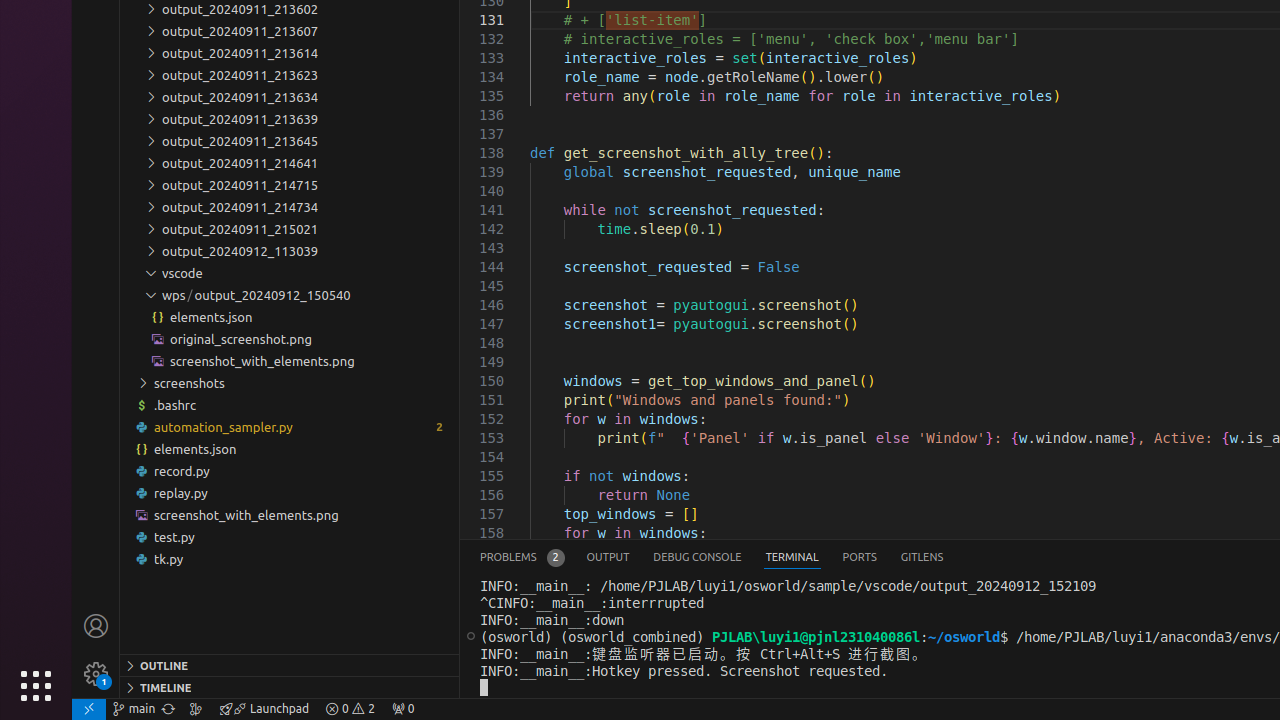  Describe the element at coordinates (178, 295) in the screenshot. I see `wps` at that location.